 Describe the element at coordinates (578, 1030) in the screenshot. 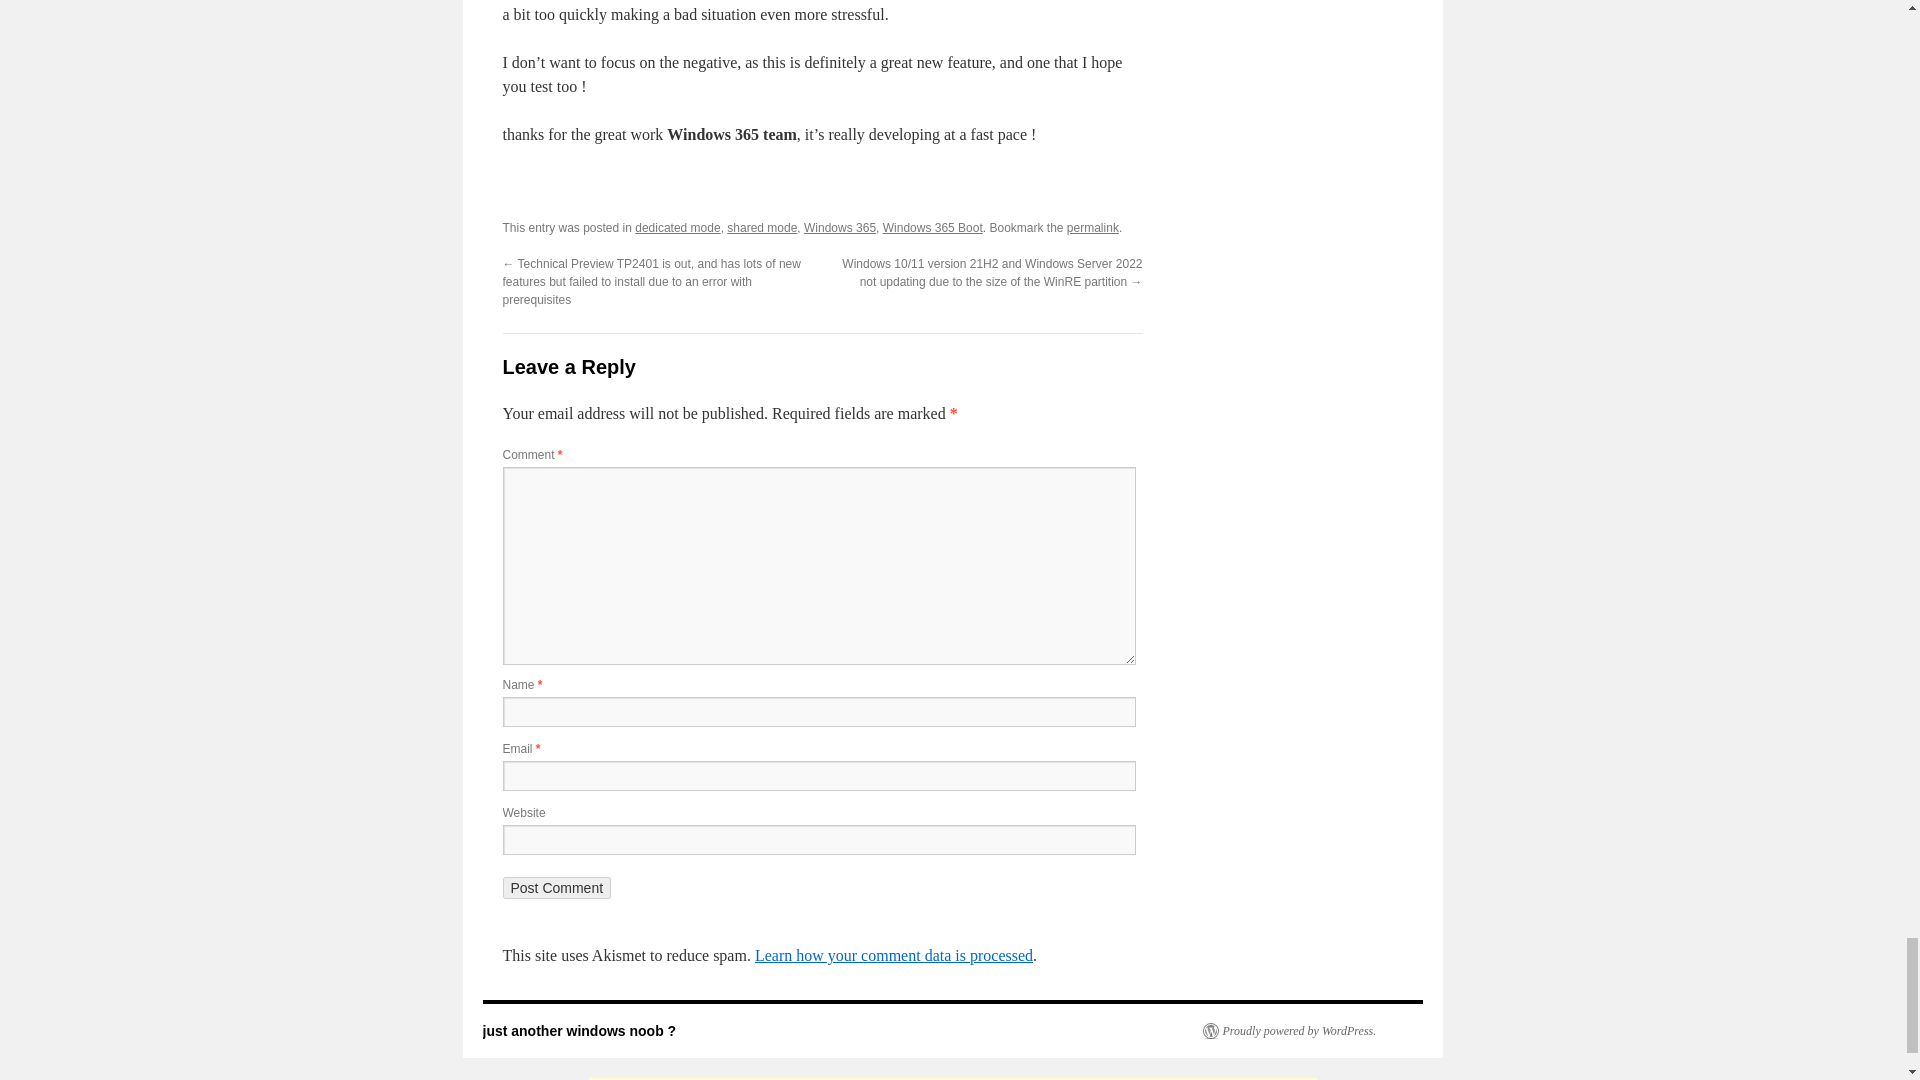

I see `just another windows noob ?` at that location.